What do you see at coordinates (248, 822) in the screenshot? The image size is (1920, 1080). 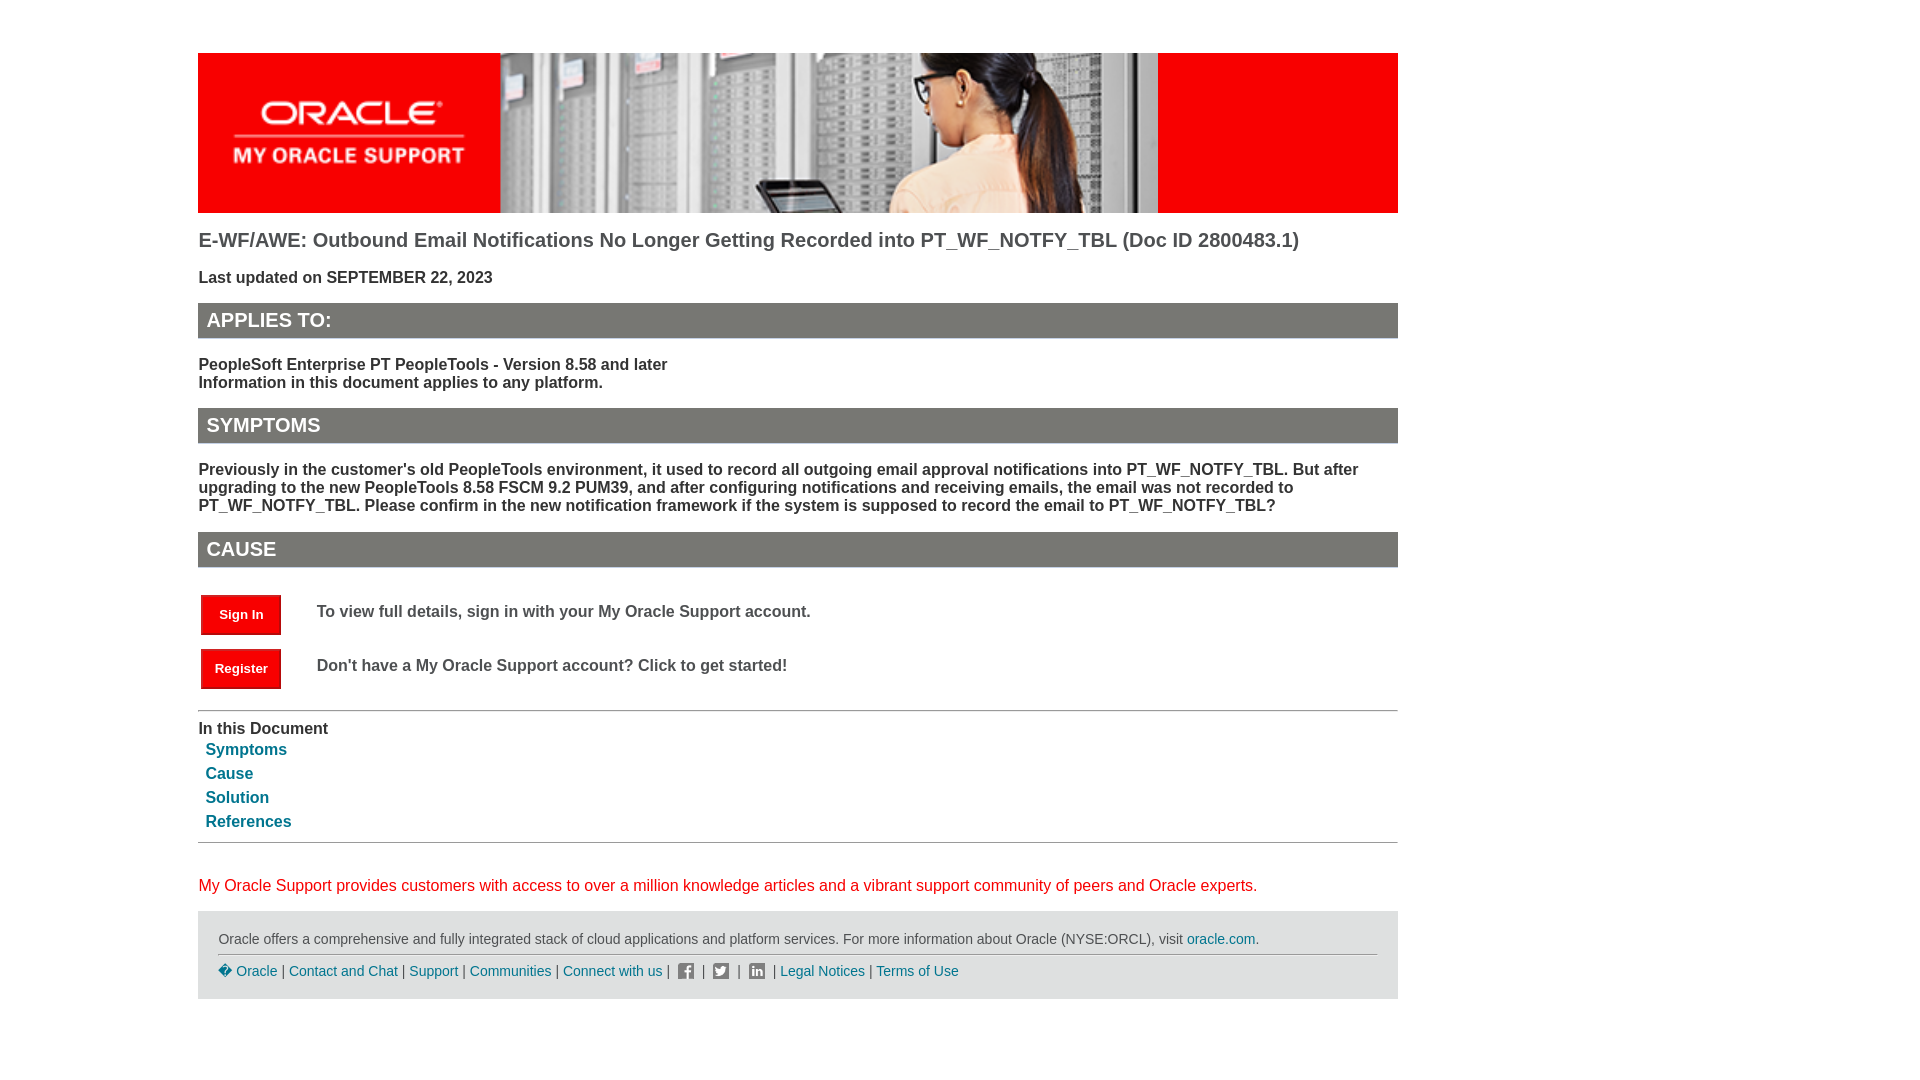 I see `References` at bounding box center [248, 822].